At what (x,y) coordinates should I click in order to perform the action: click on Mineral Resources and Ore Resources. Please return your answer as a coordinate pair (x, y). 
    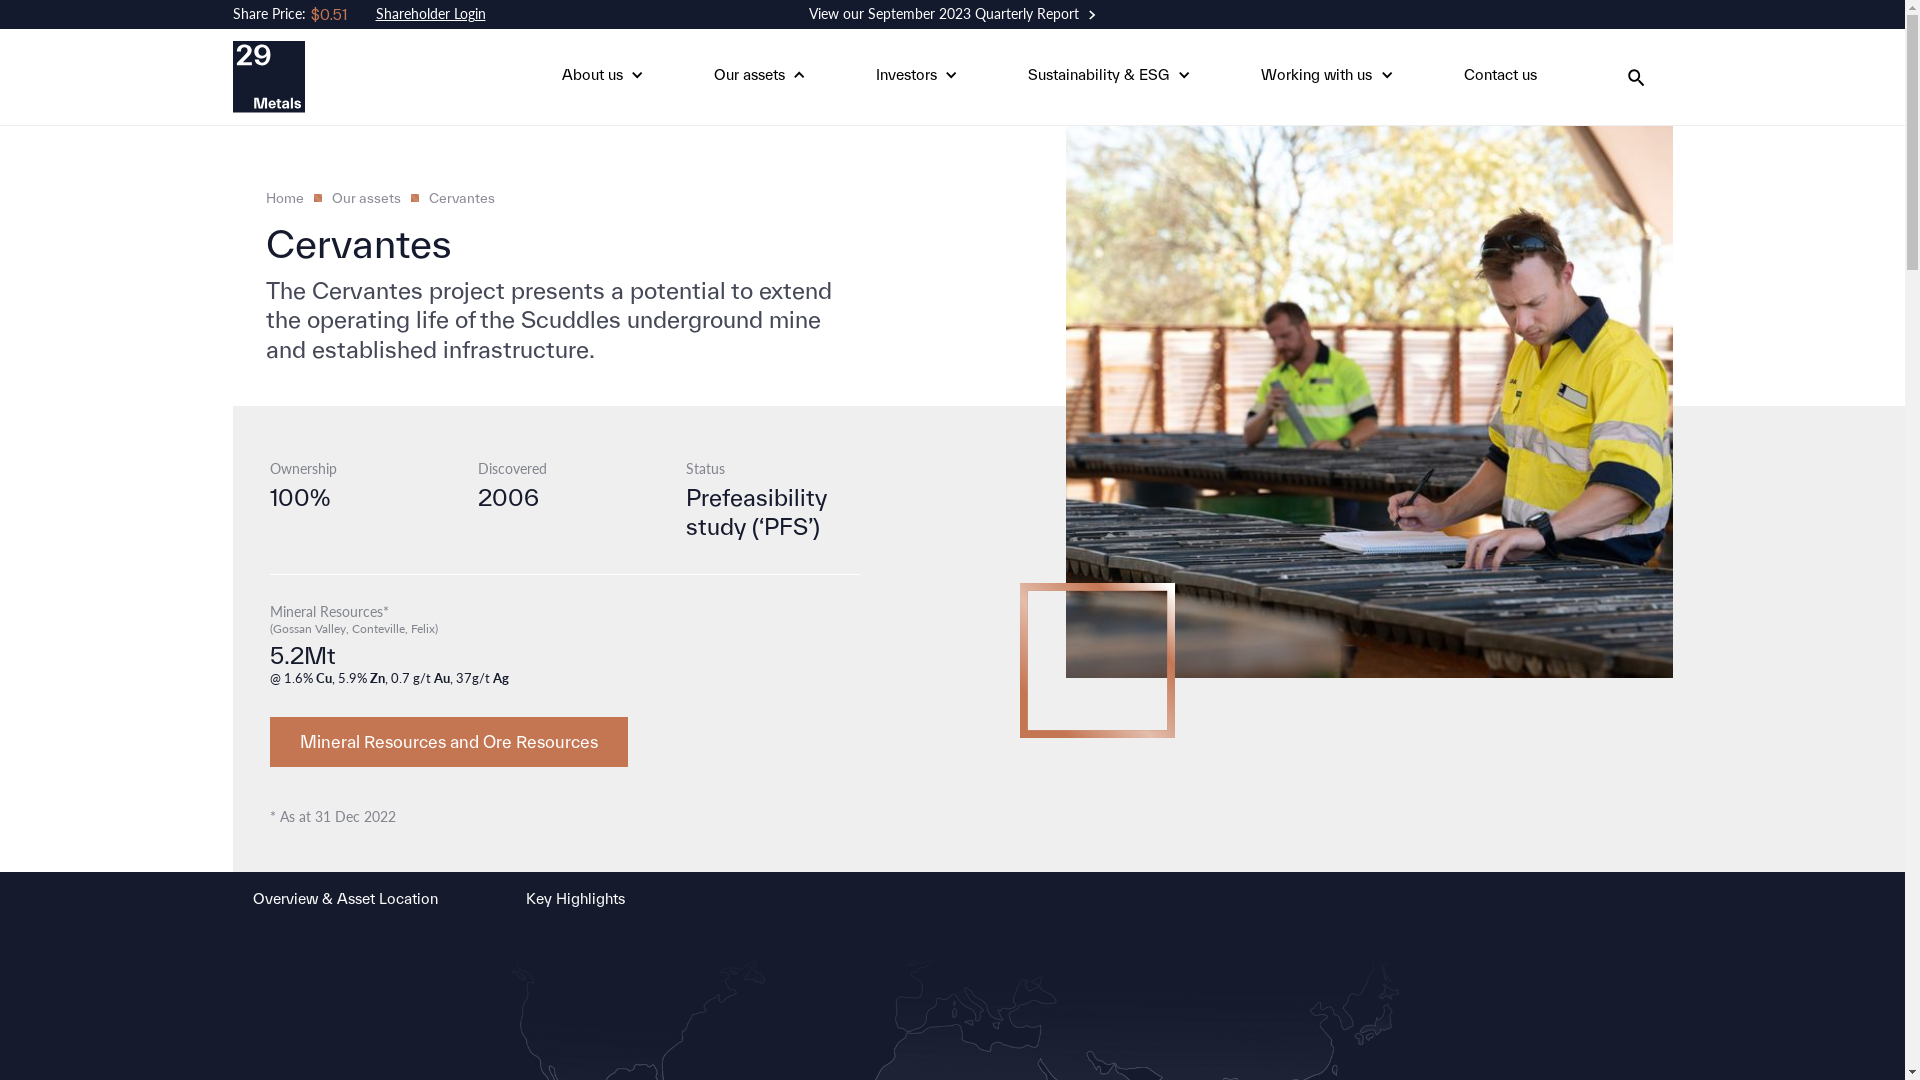
    Looking at the image, I should click on (449, 742).